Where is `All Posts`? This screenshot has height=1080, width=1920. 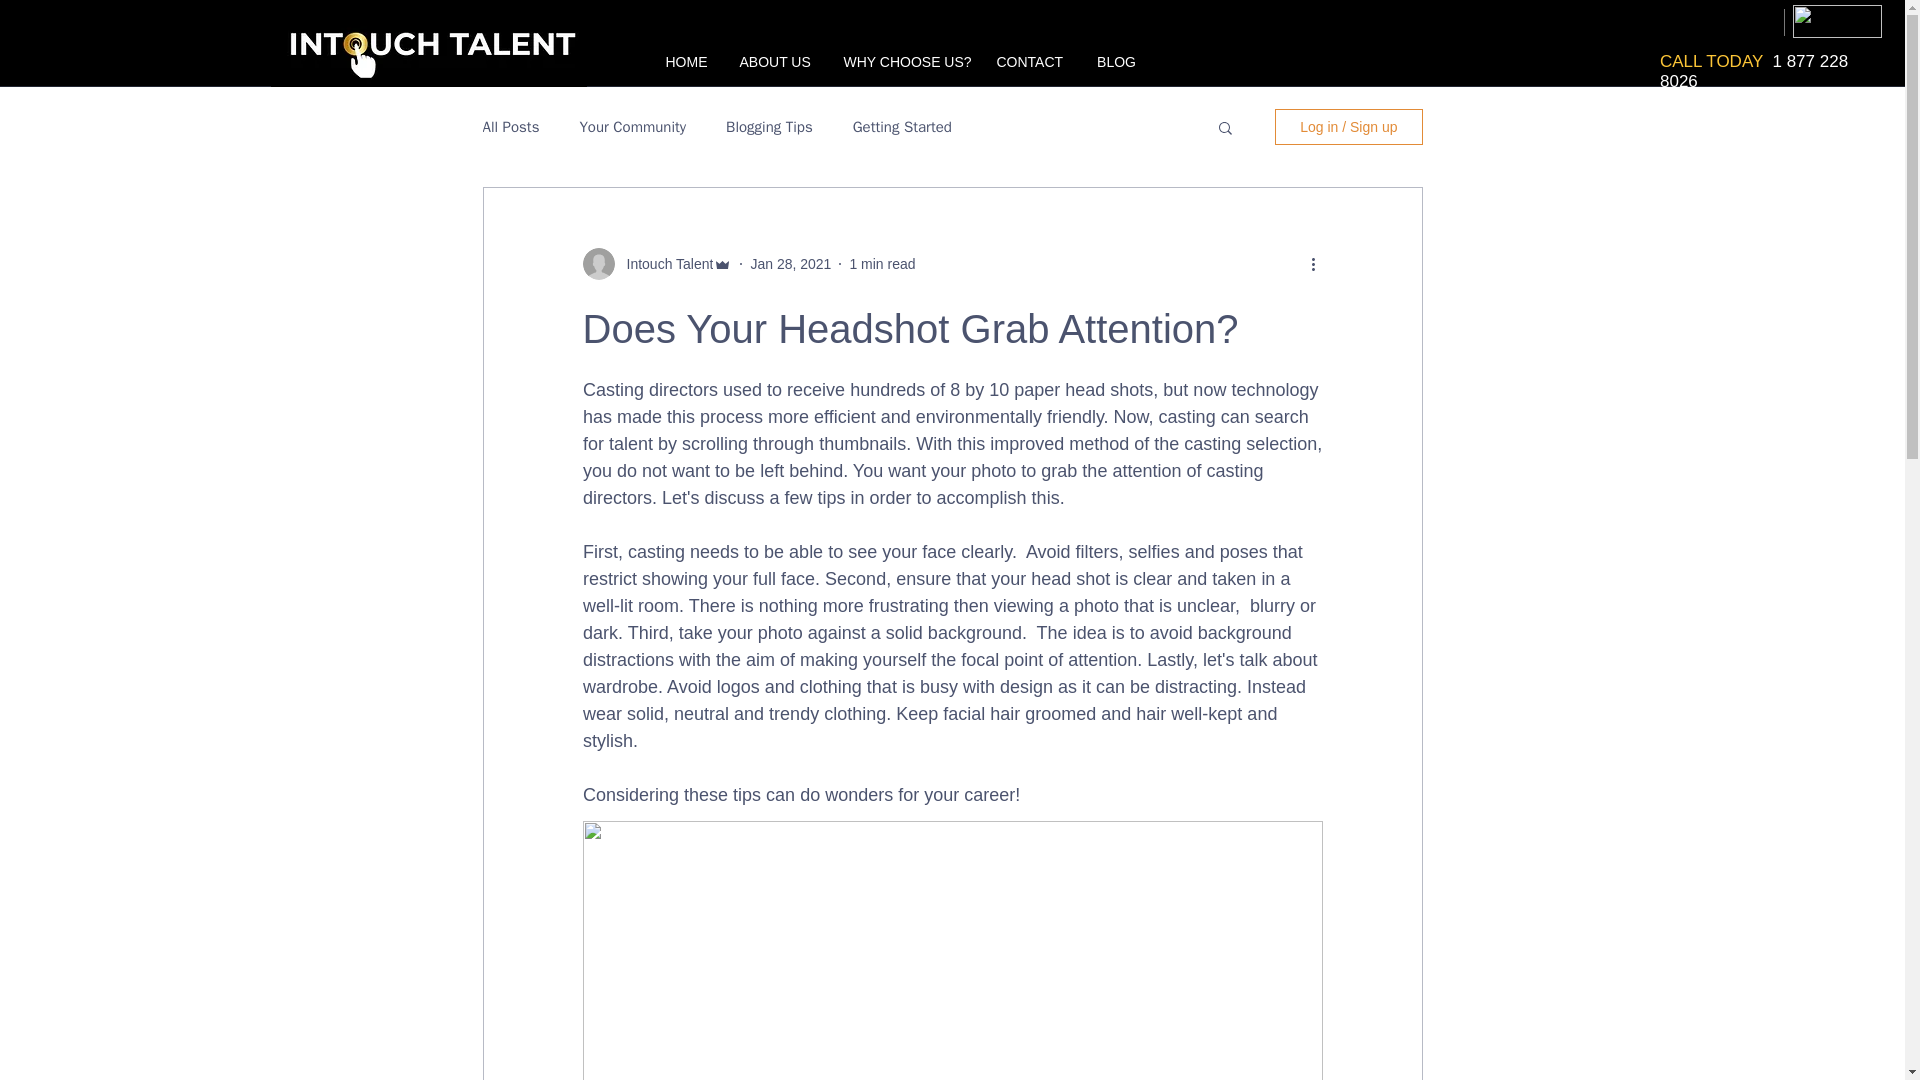
All Posts is located at coordinates (510, 127).